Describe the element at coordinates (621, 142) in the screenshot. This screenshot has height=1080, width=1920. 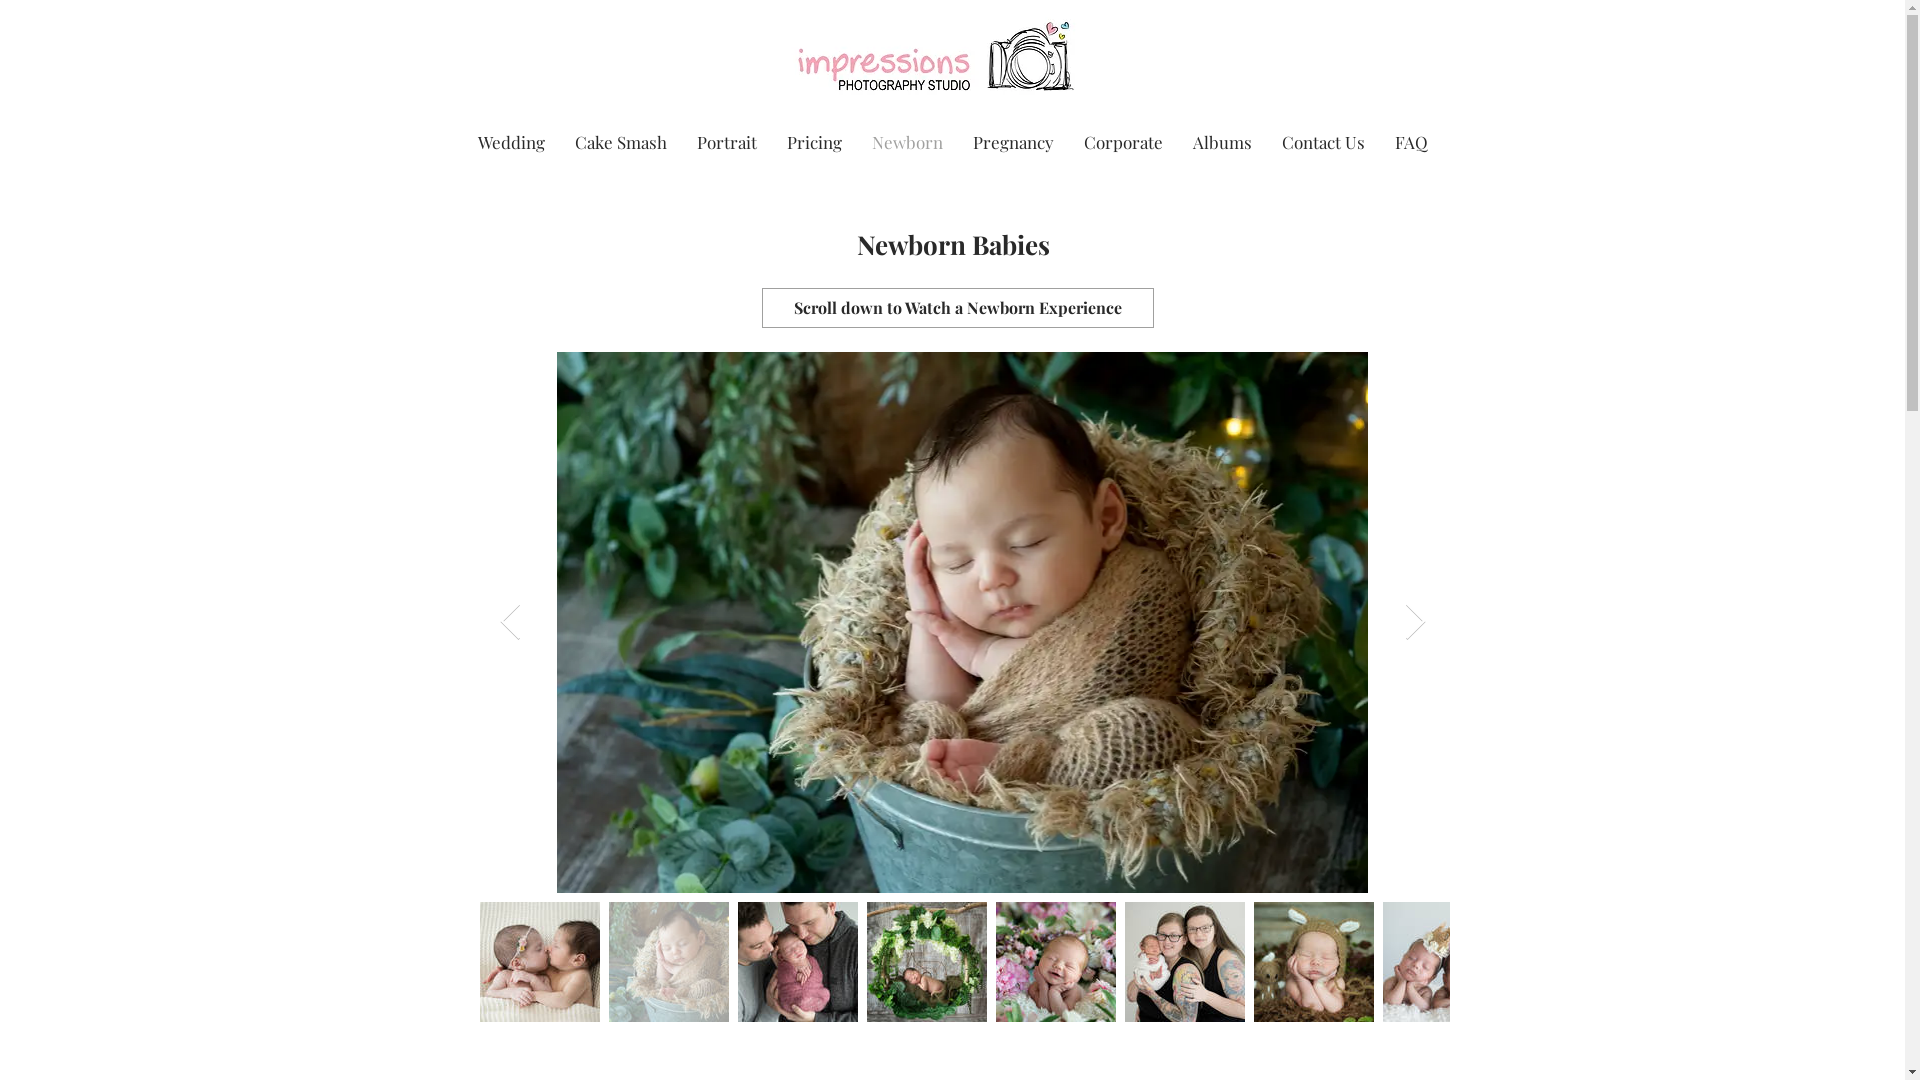
I see `Cake Smash` at that location.